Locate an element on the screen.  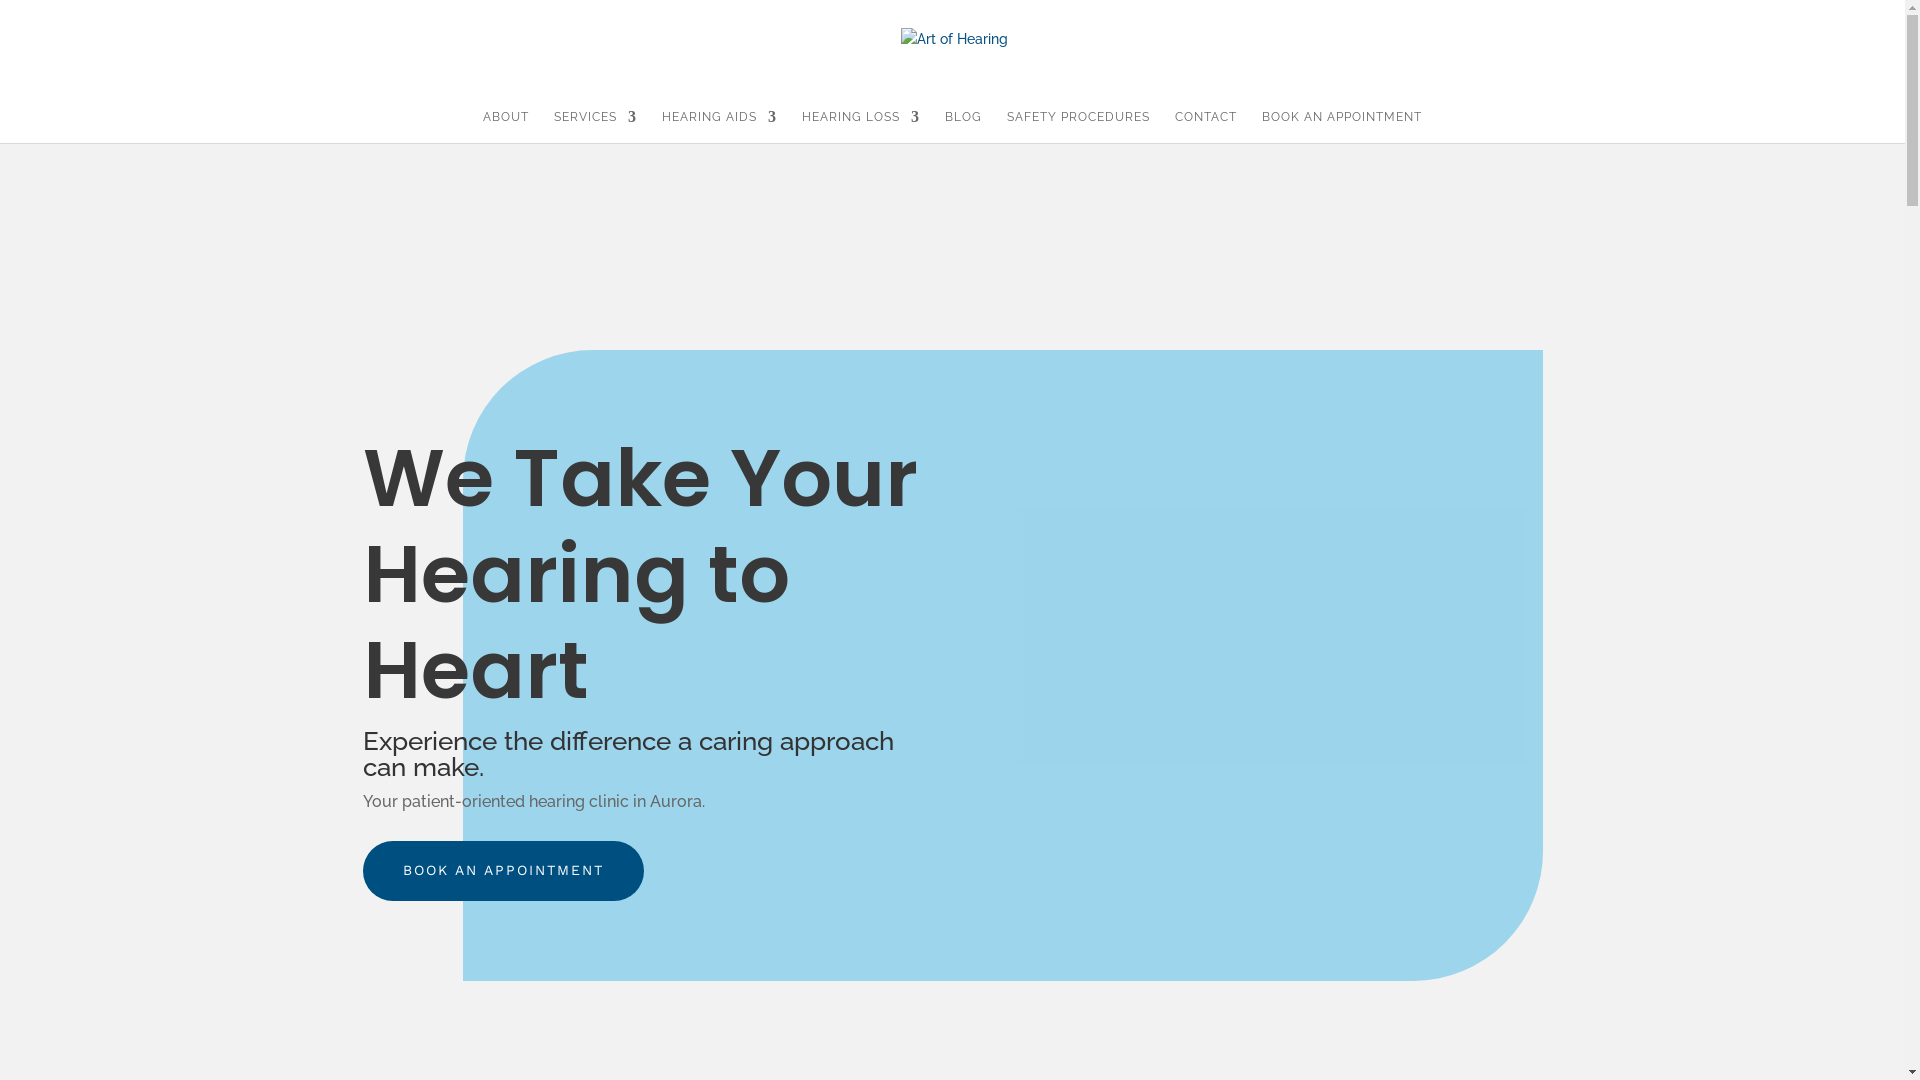
BLOG is located at coordinates (964, 126).